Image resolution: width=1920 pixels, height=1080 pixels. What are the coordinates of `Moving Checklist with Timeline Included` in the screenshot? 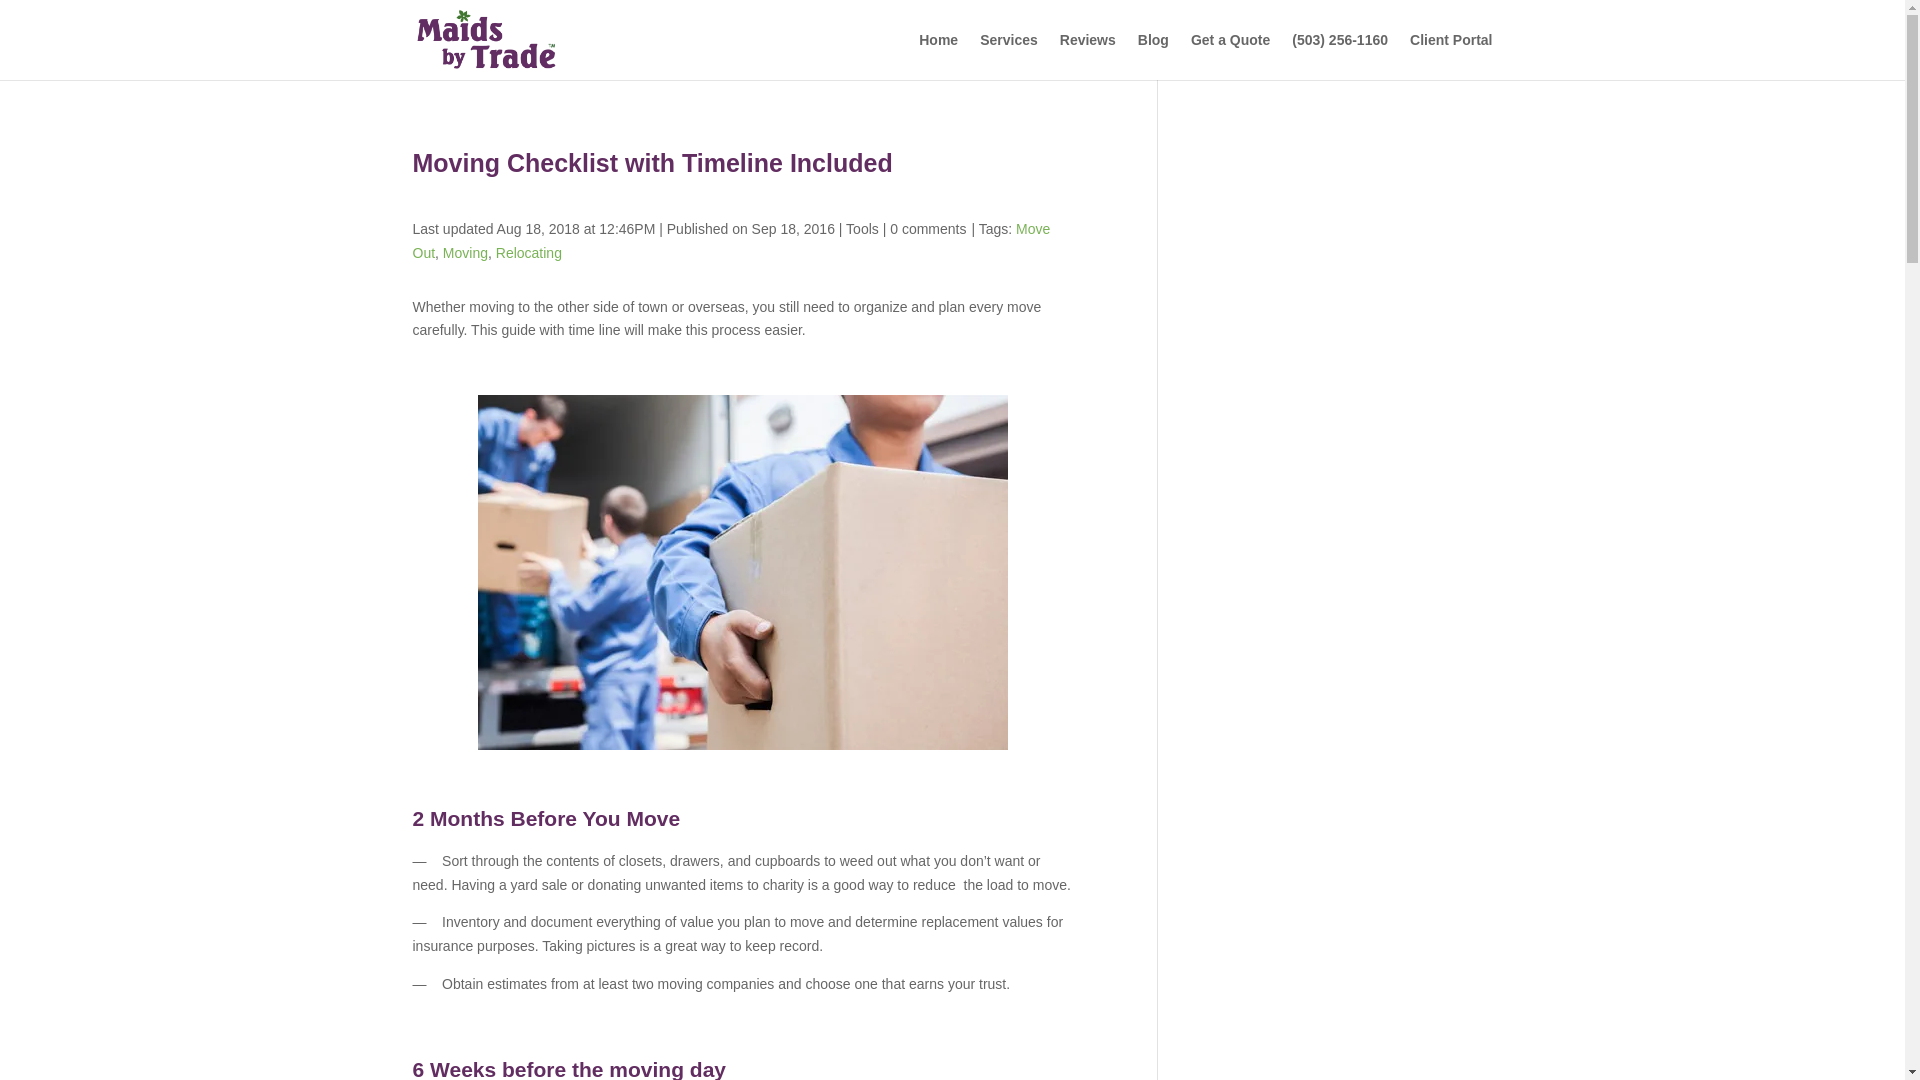 It's located at (743, 572).